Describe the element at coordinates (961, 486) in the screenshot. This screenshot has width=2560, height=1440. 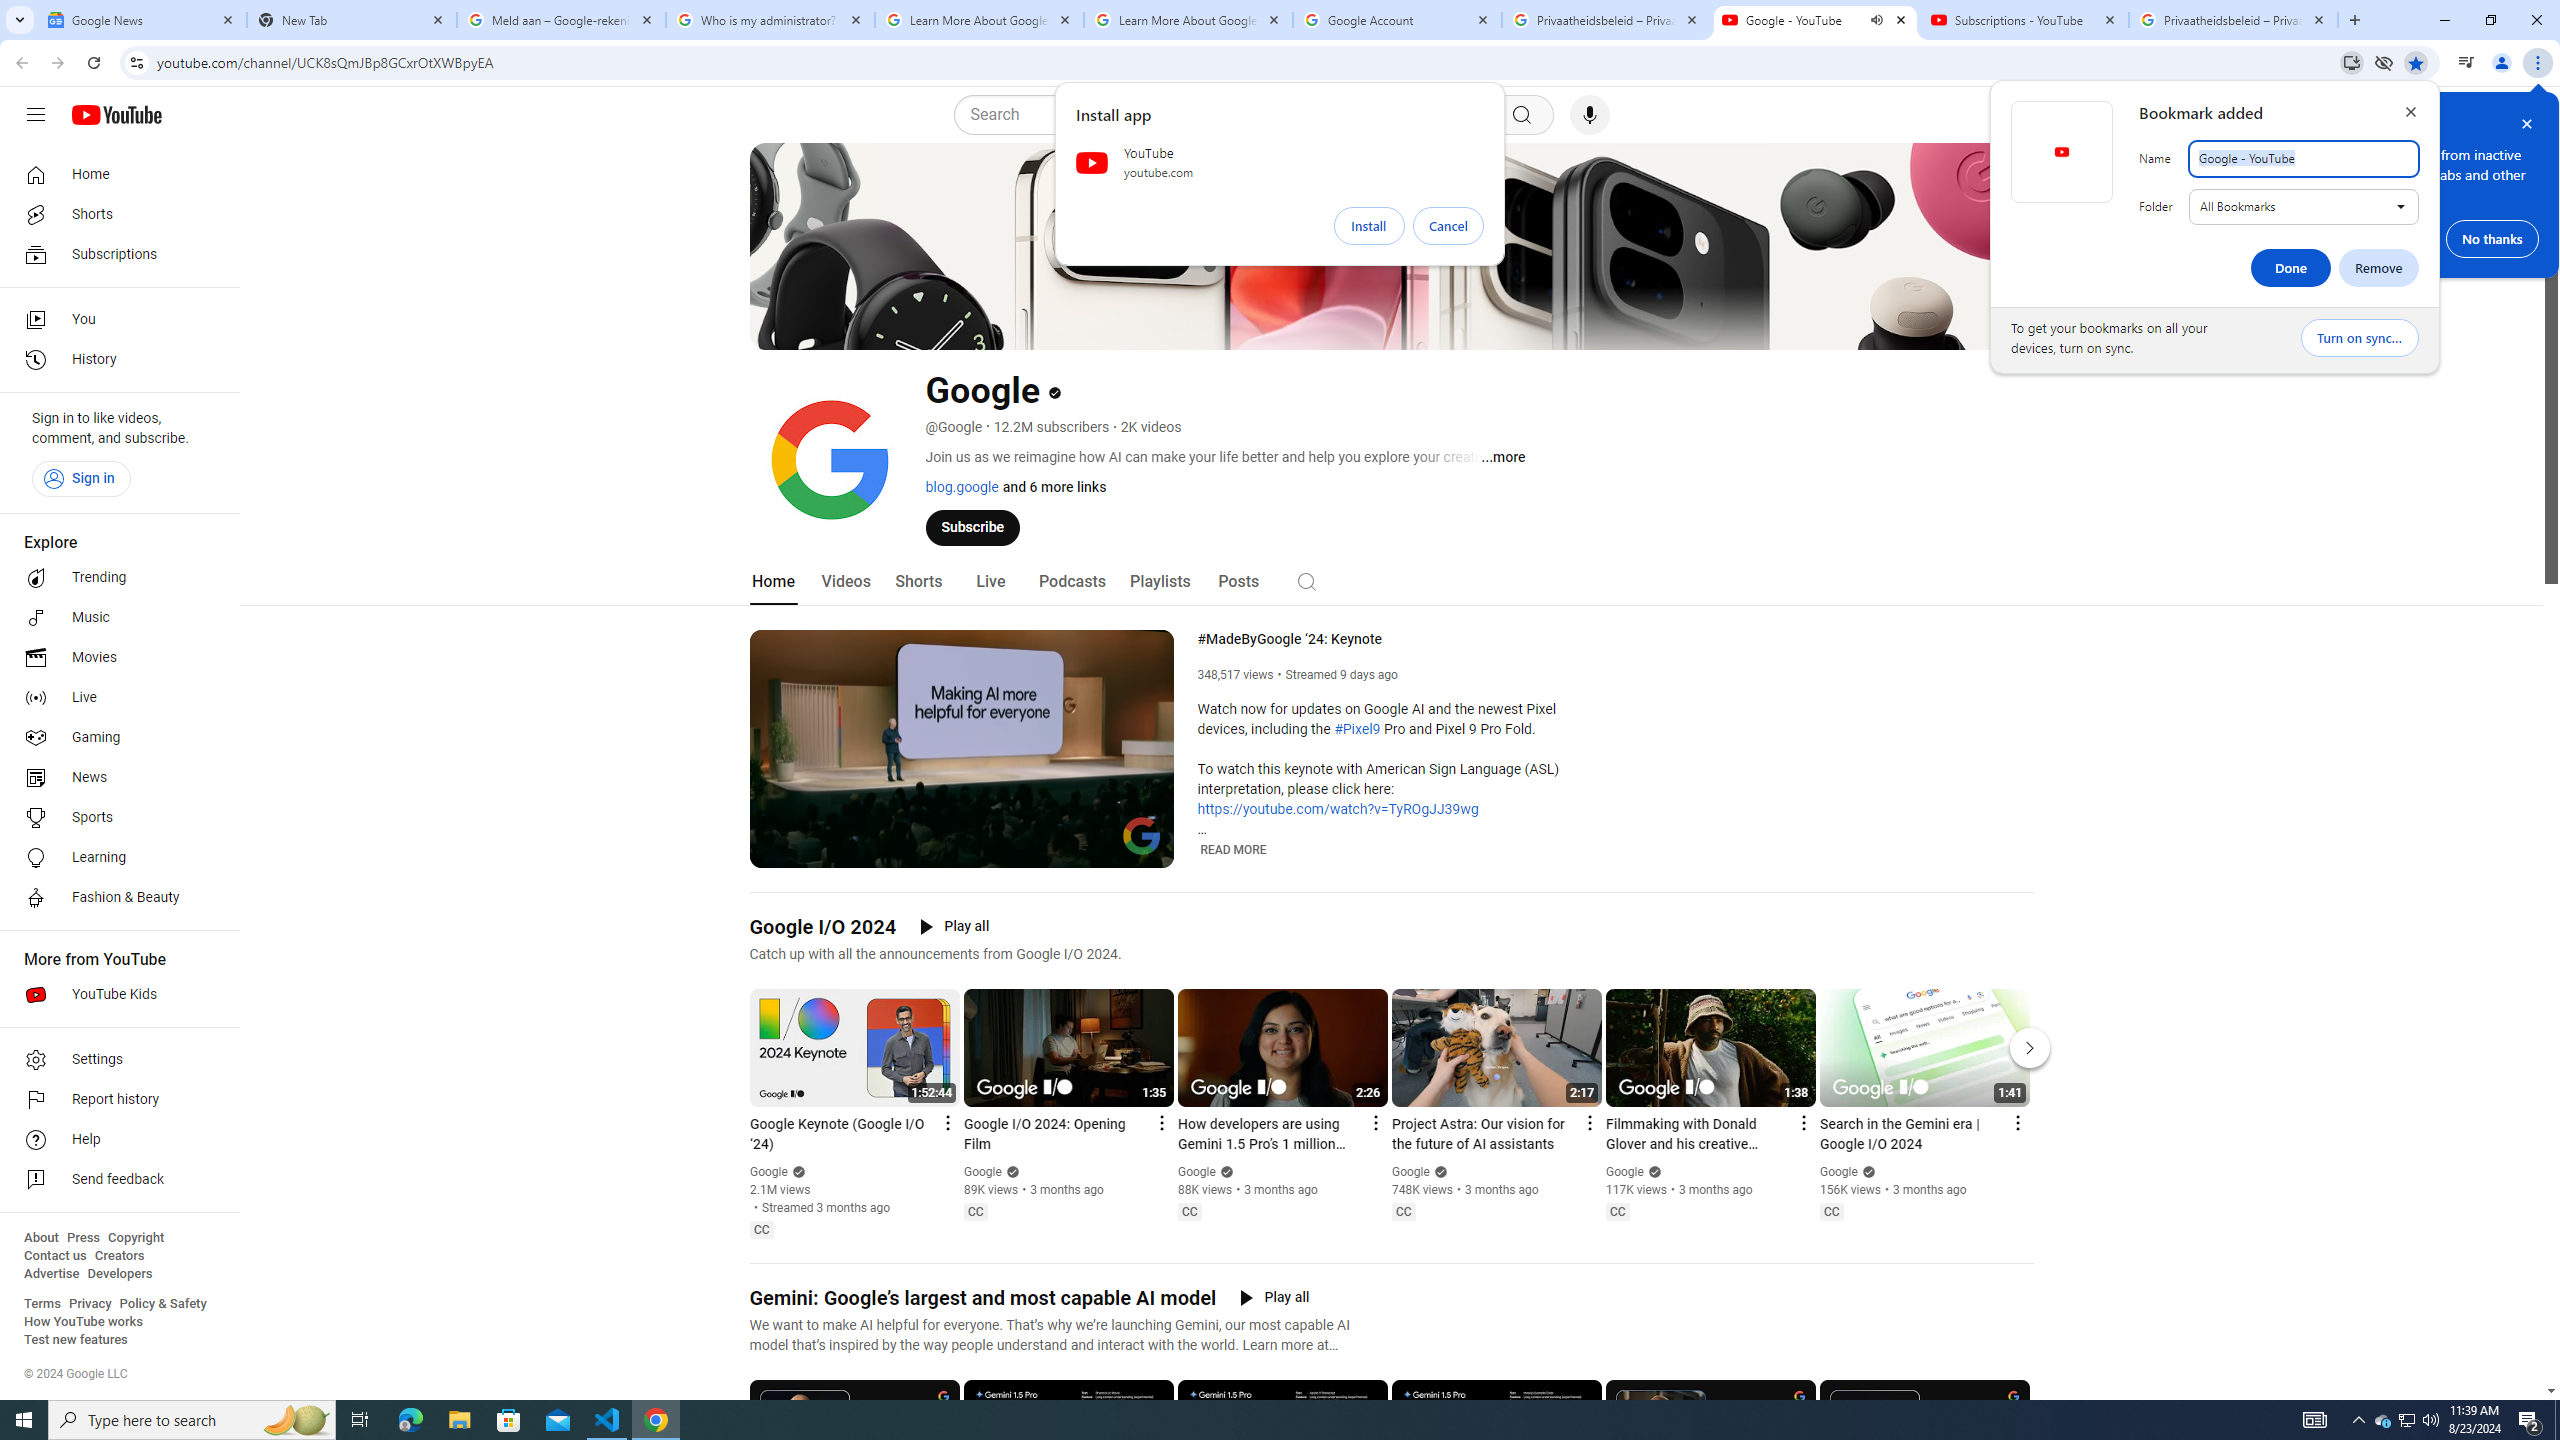
I see `blog.google` at that location.